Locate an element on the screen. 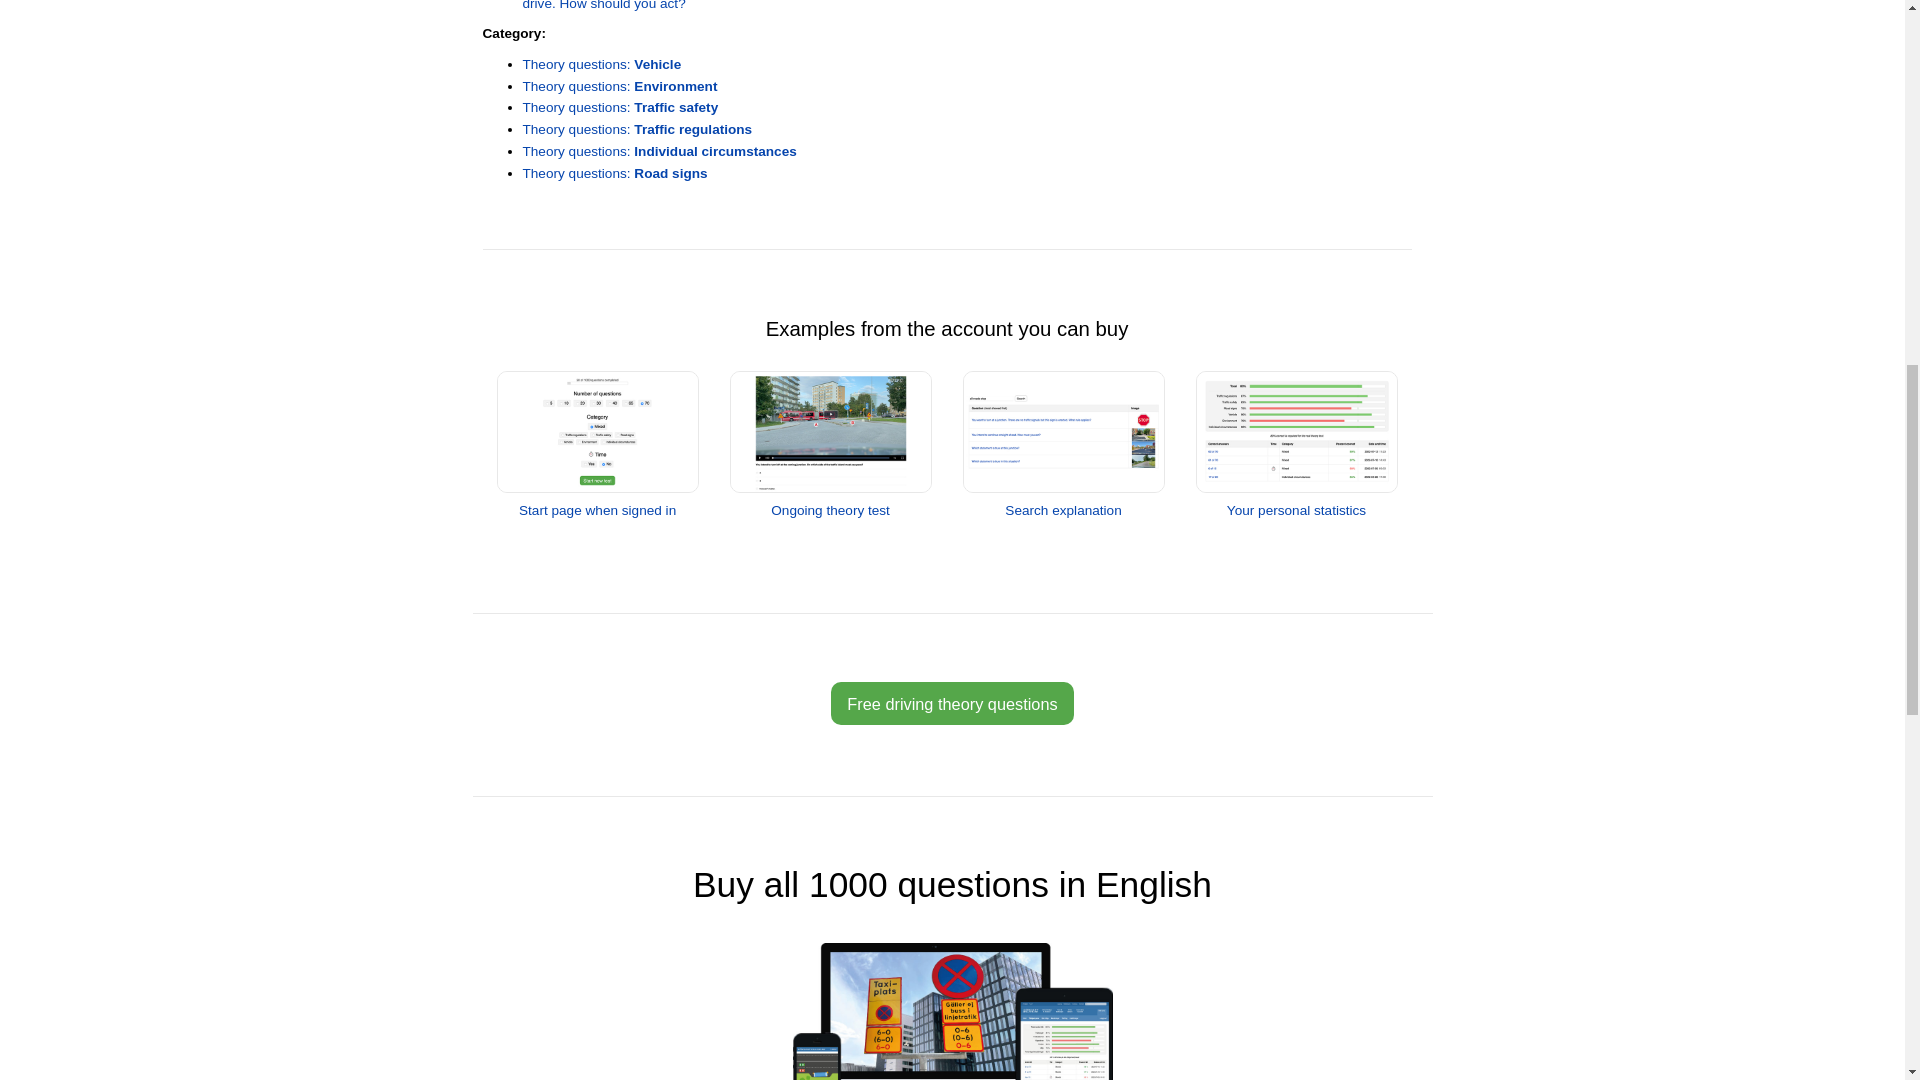 This screenshot has width=1920, height=1080. Theory questions: Traffic safety is located at coordinates (620, 107).